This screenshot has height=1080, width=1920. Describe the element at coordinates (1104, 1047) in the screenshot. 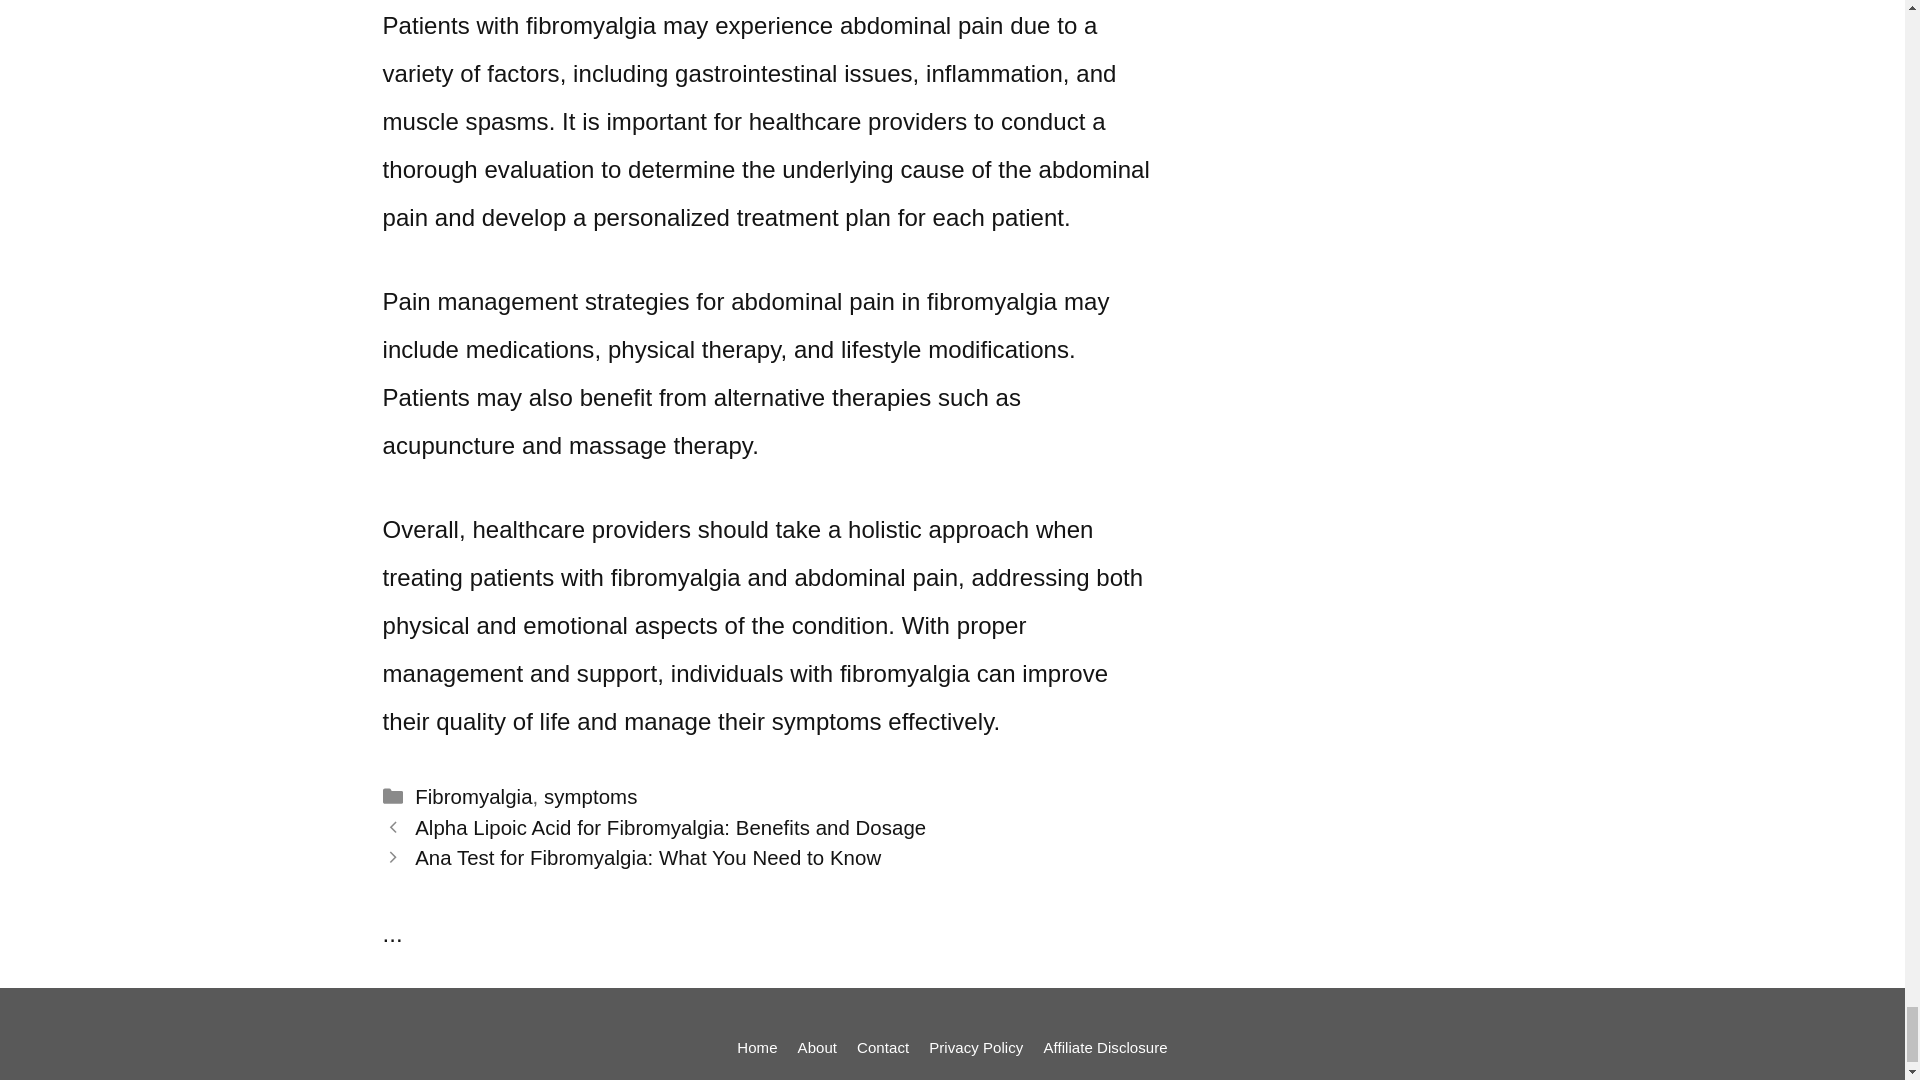

I see `Affiliate Disclosure` at that location.